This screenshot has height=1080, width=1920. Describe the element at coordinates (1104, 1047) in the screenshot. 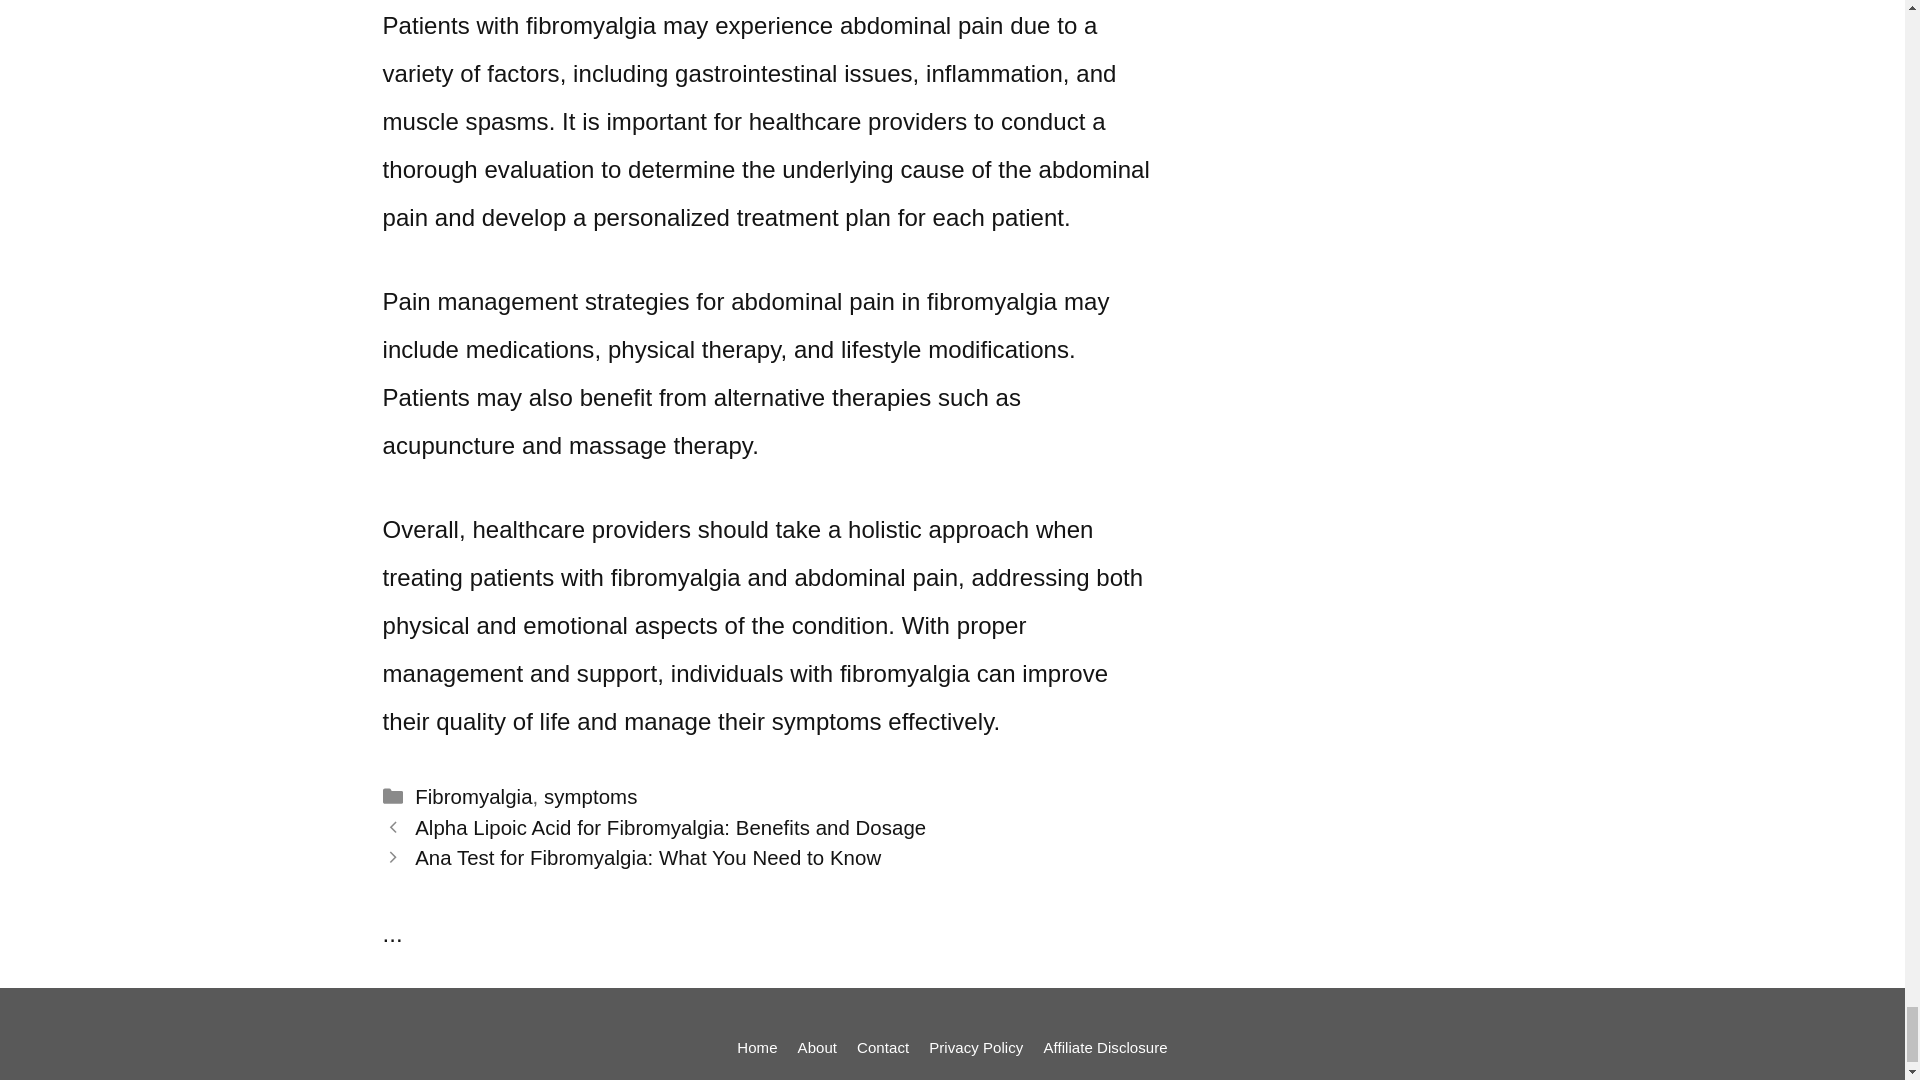

I see `Affiliate Disclosure` at that location.